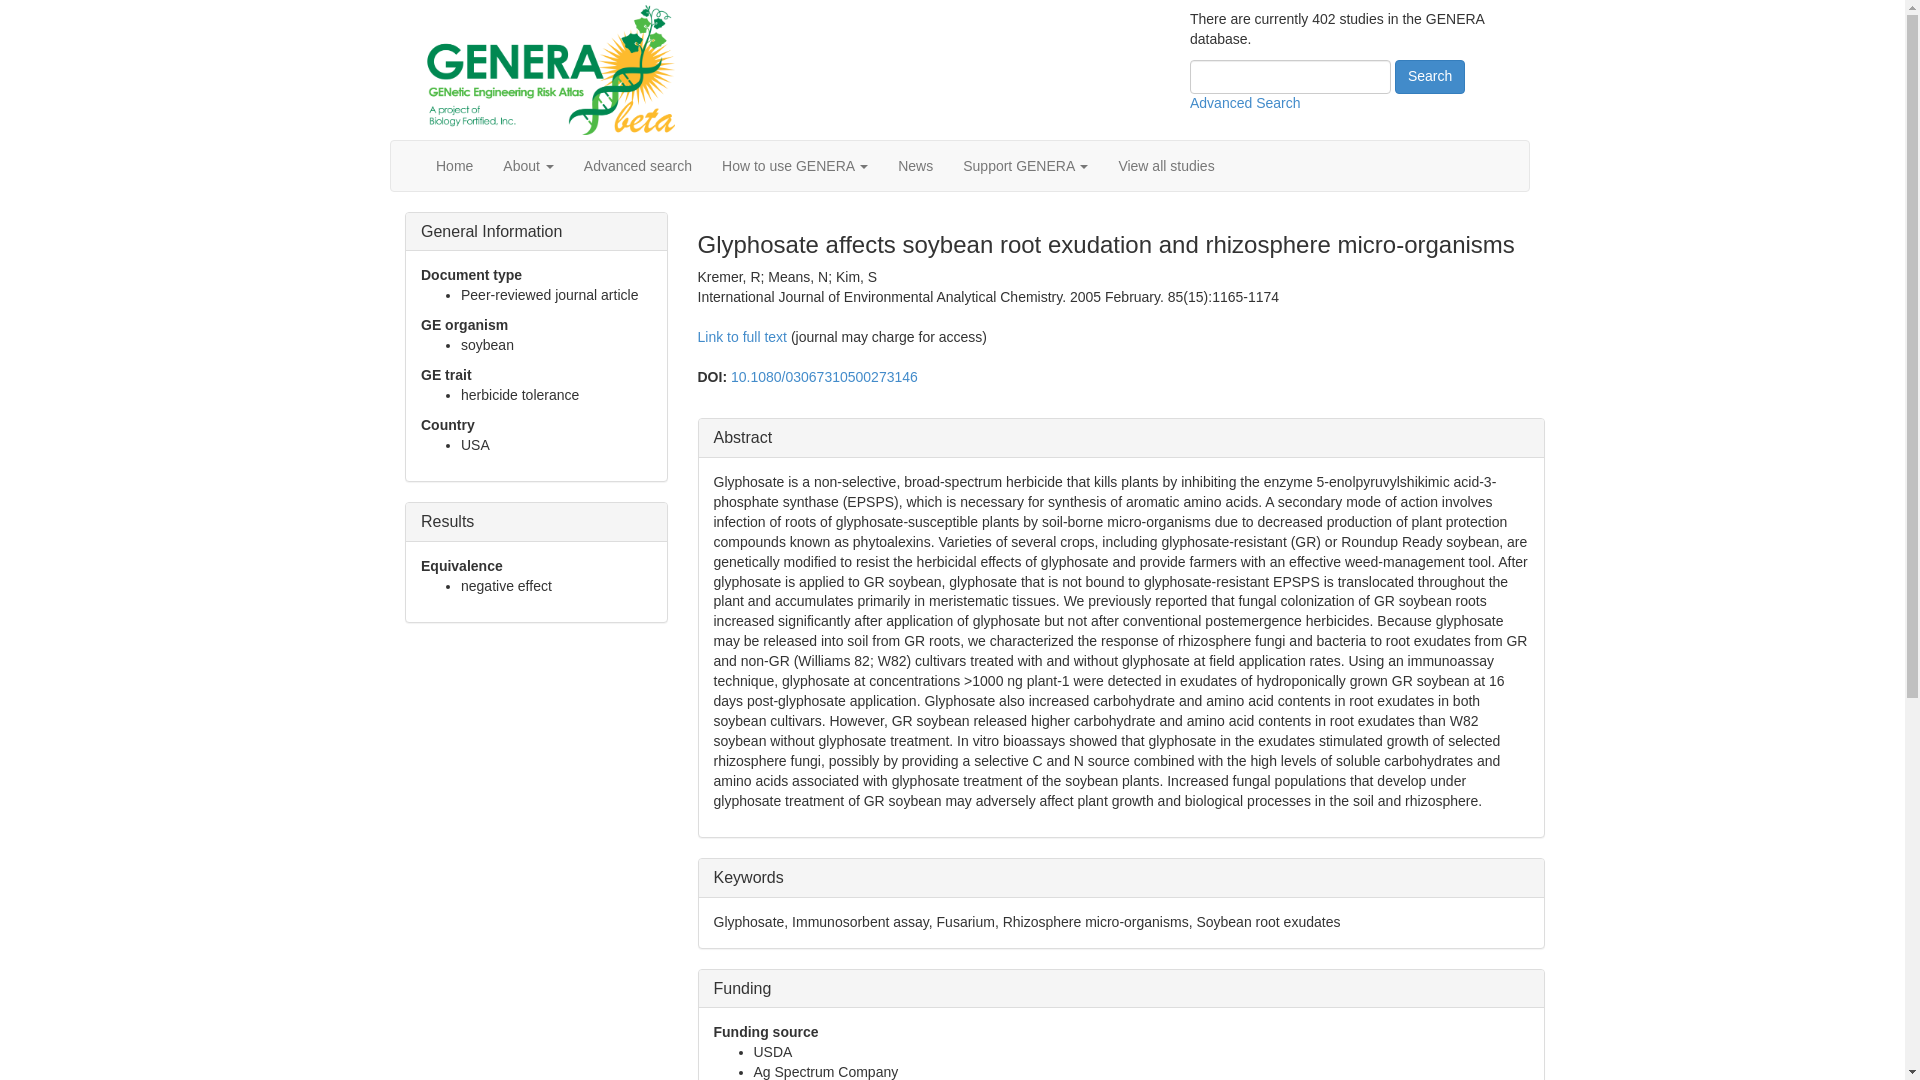 The image size is (1920, 1080). Describe the element at coordinates (794, 166) in the screenshot. I see `How to use GENERA` at that location.